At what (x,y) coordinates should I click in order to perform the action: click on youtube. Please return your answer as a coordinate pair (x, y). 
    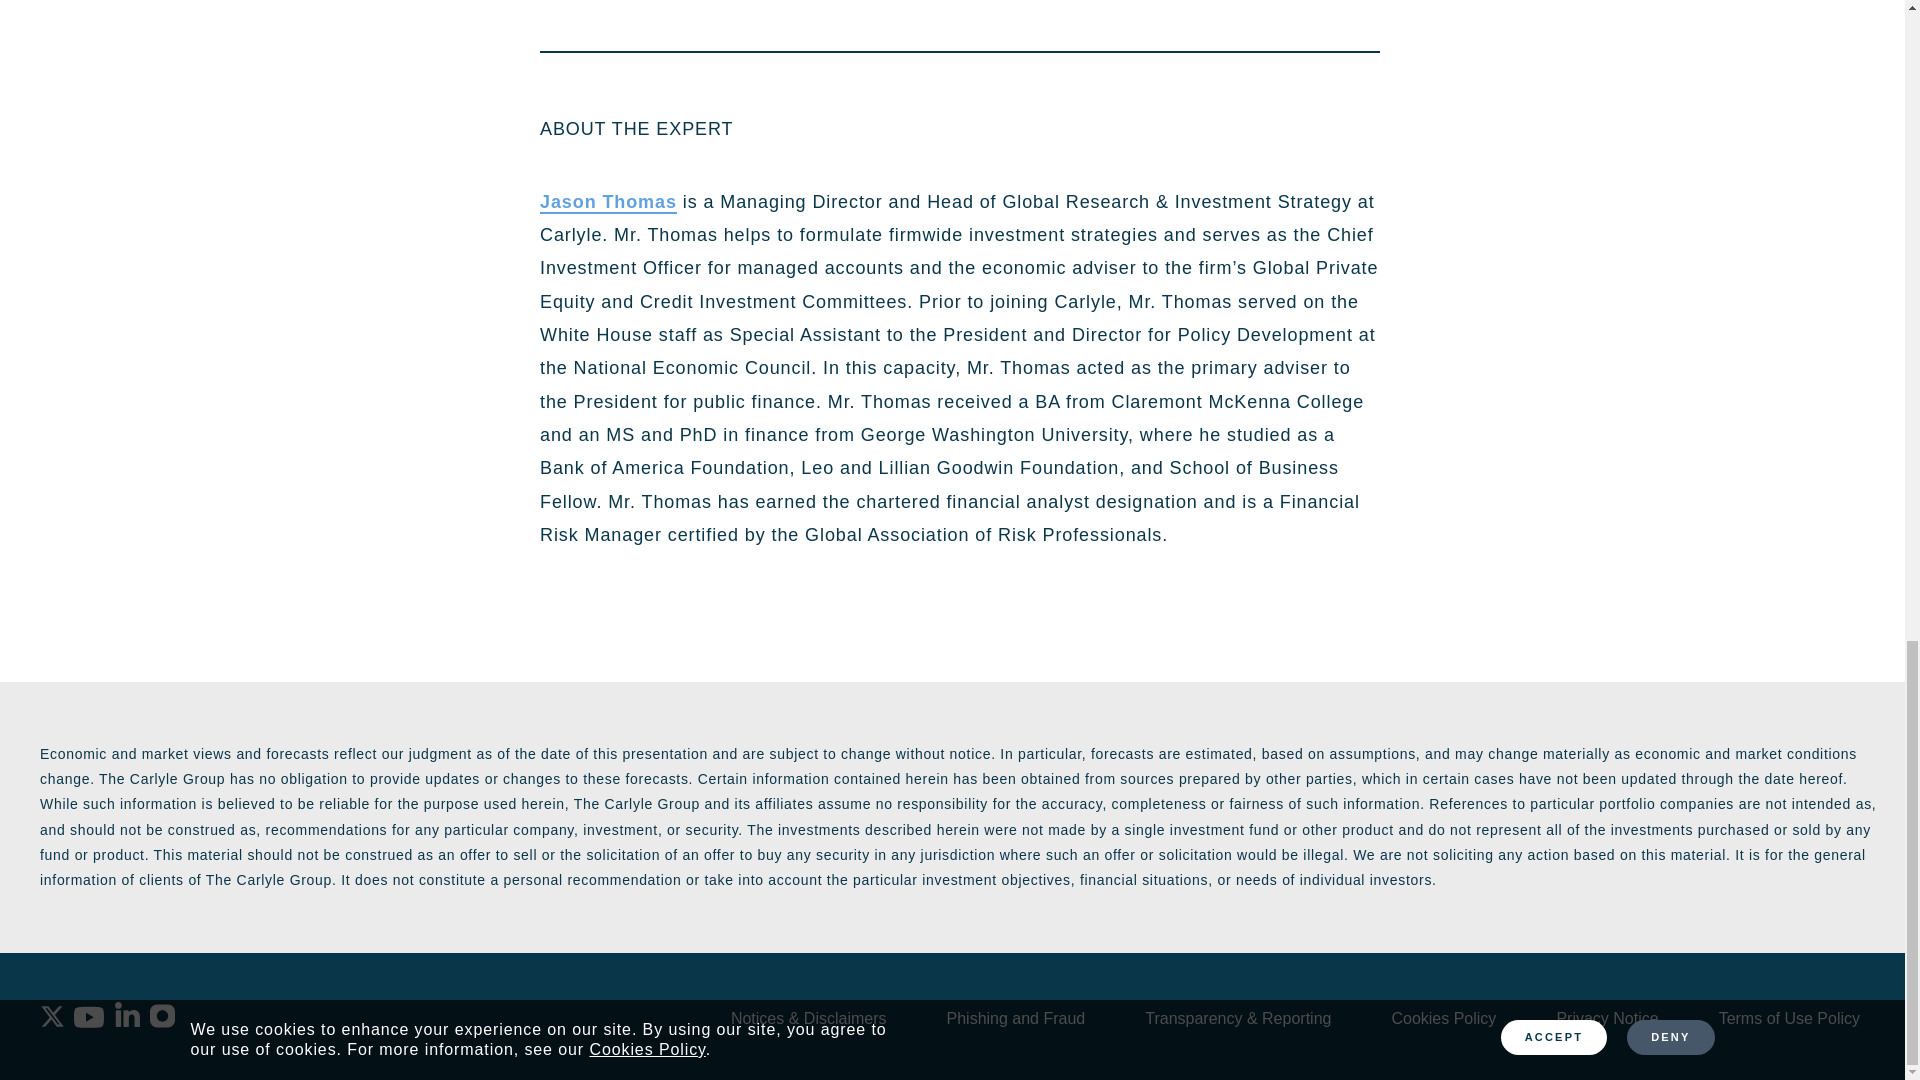
    Looking at the image, I should click on (88, 1018).